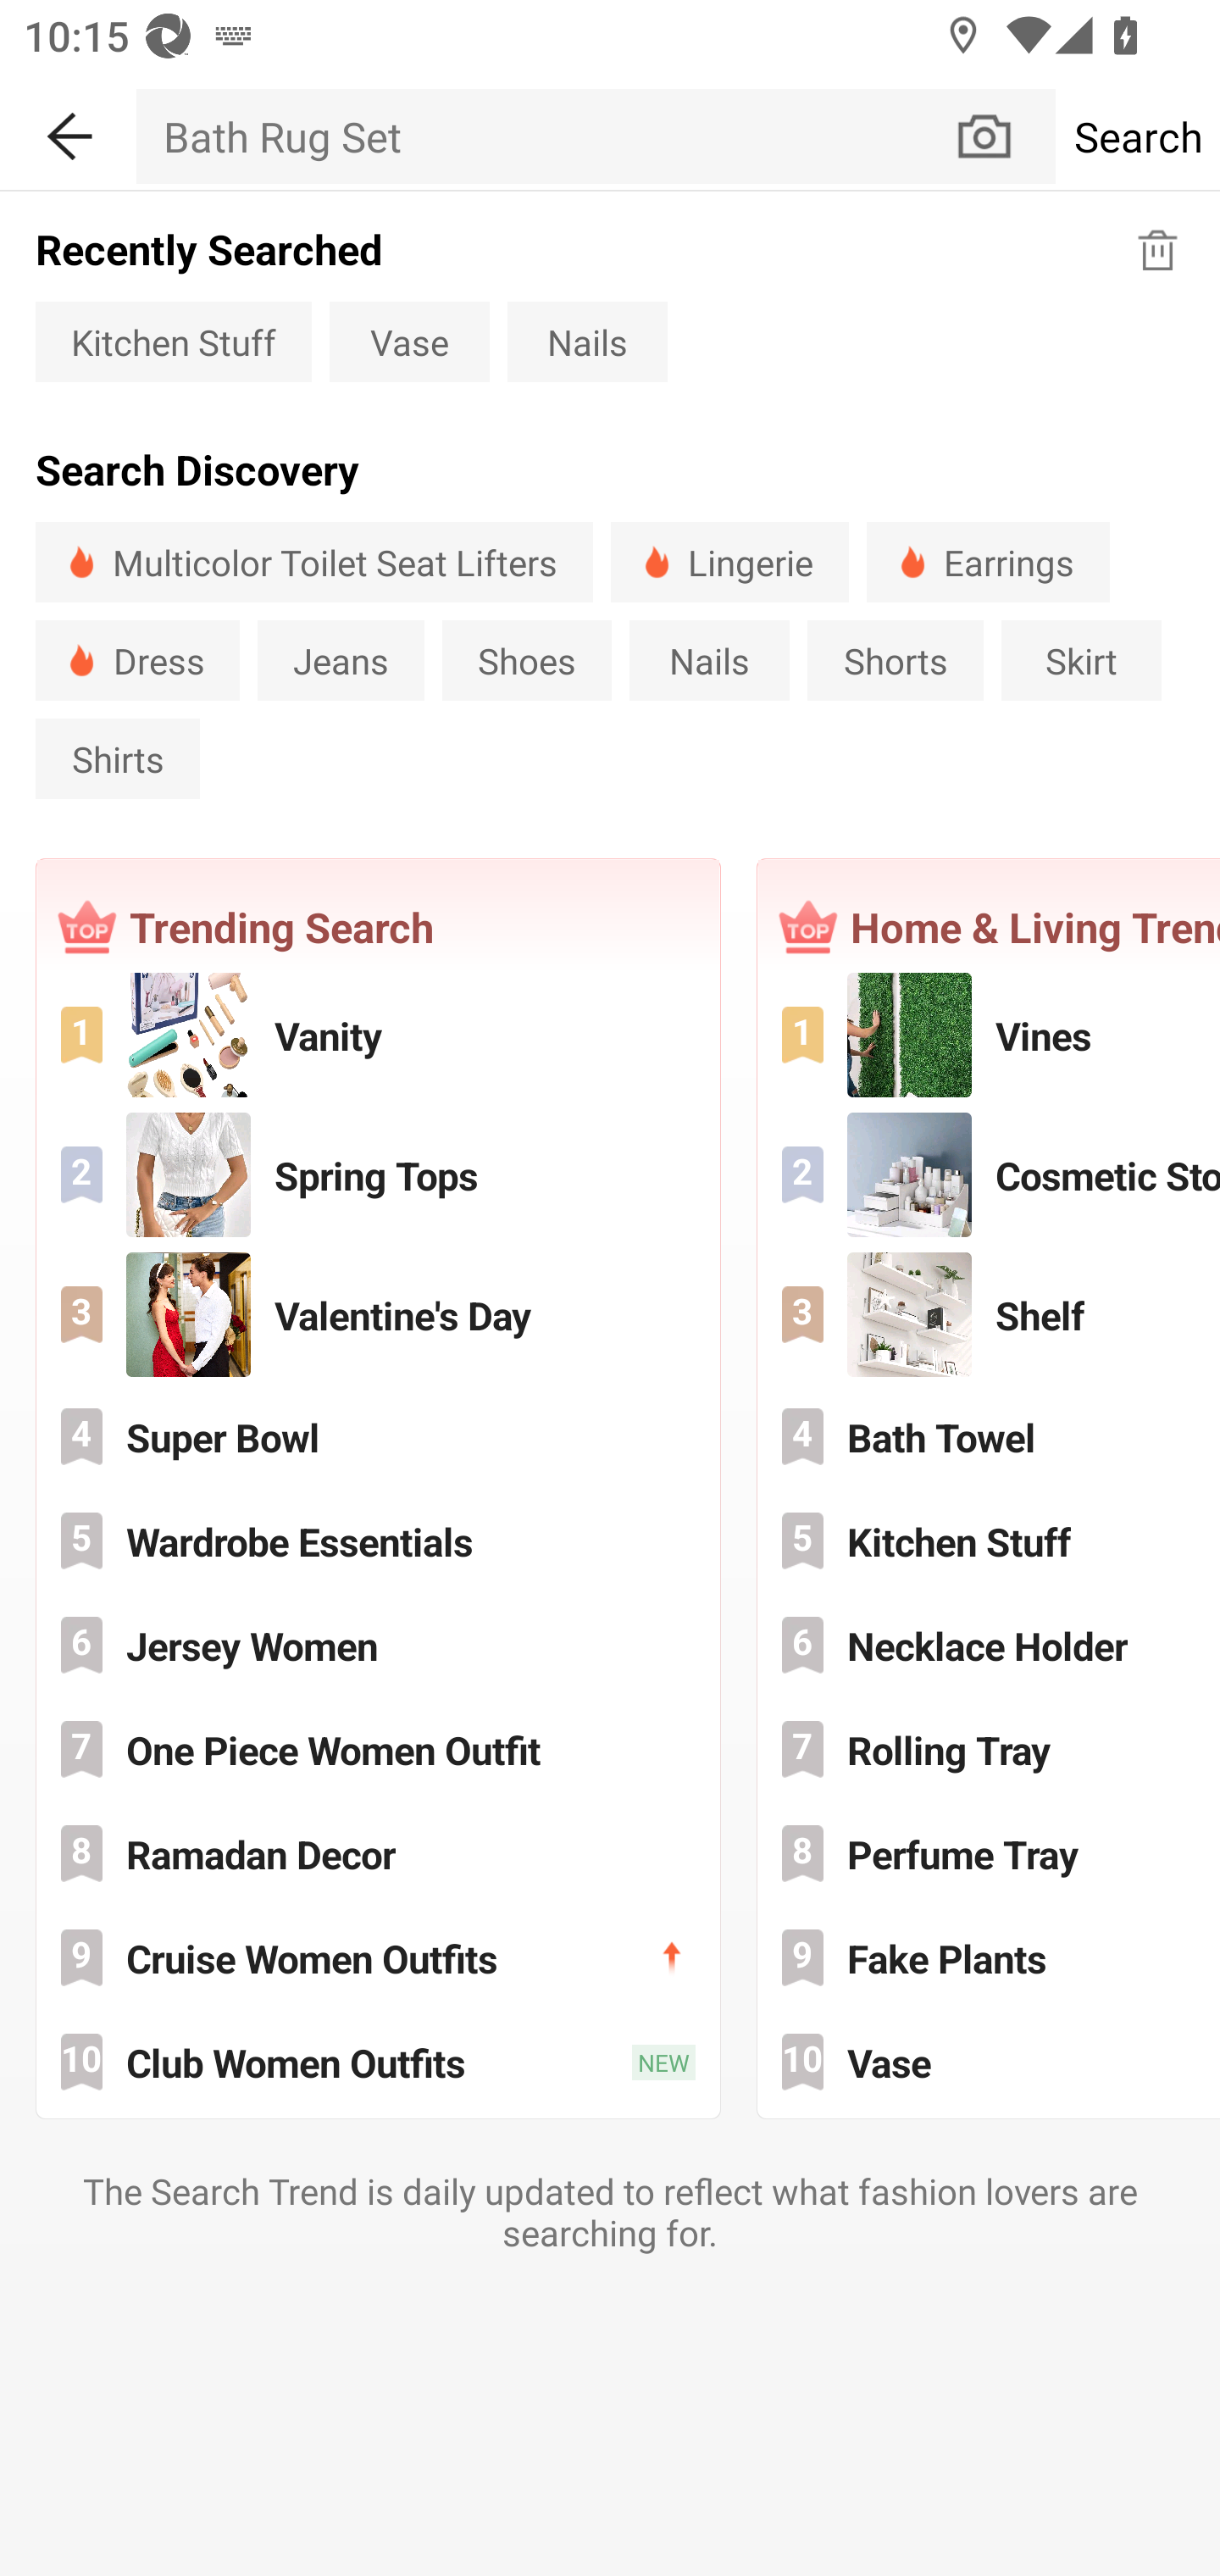 This screenshot has width=1220, height=2576. Describe the element at coordinates (378, 1035) in the screenshot. I see `Vanity 1 Vanity` at that location.